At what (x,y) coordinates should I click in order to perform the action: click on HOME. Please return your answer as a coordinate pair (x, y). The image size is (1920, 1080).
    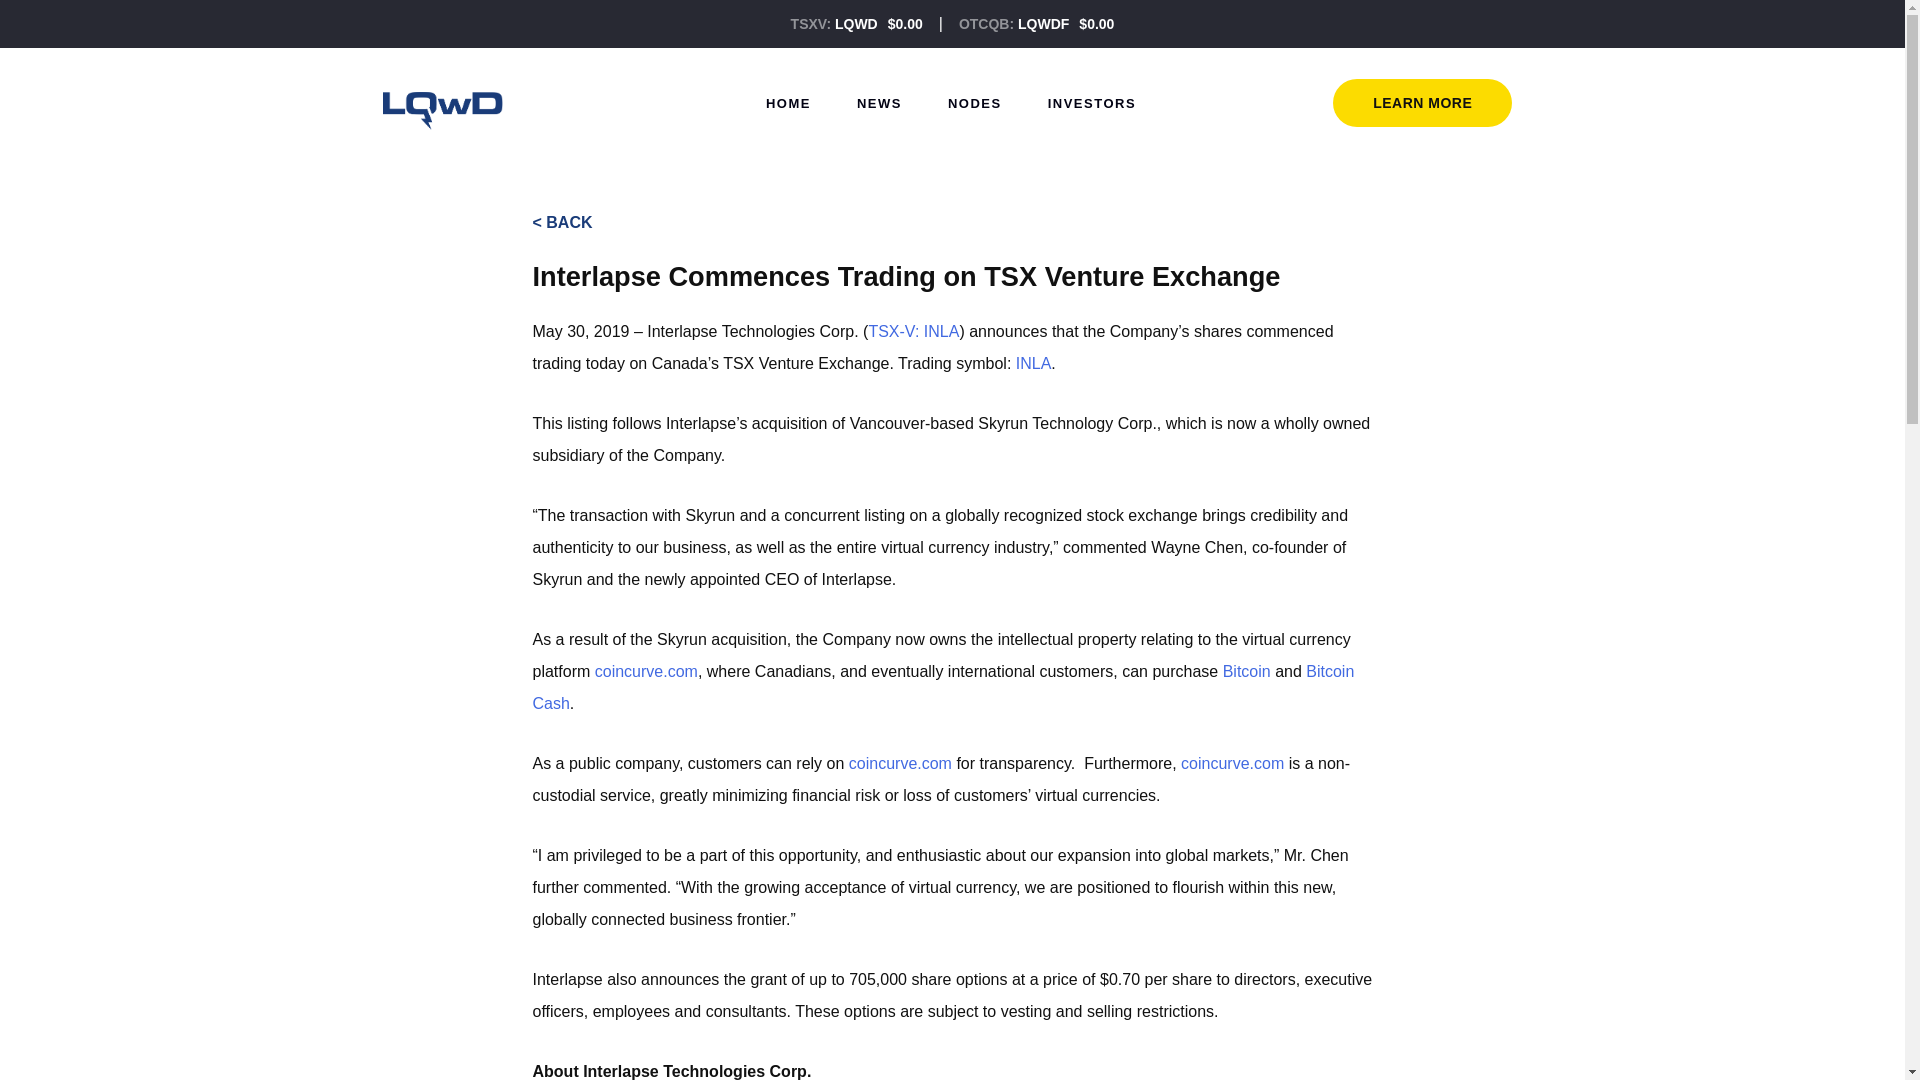
    Looking at the image, I should click on (788, 102).